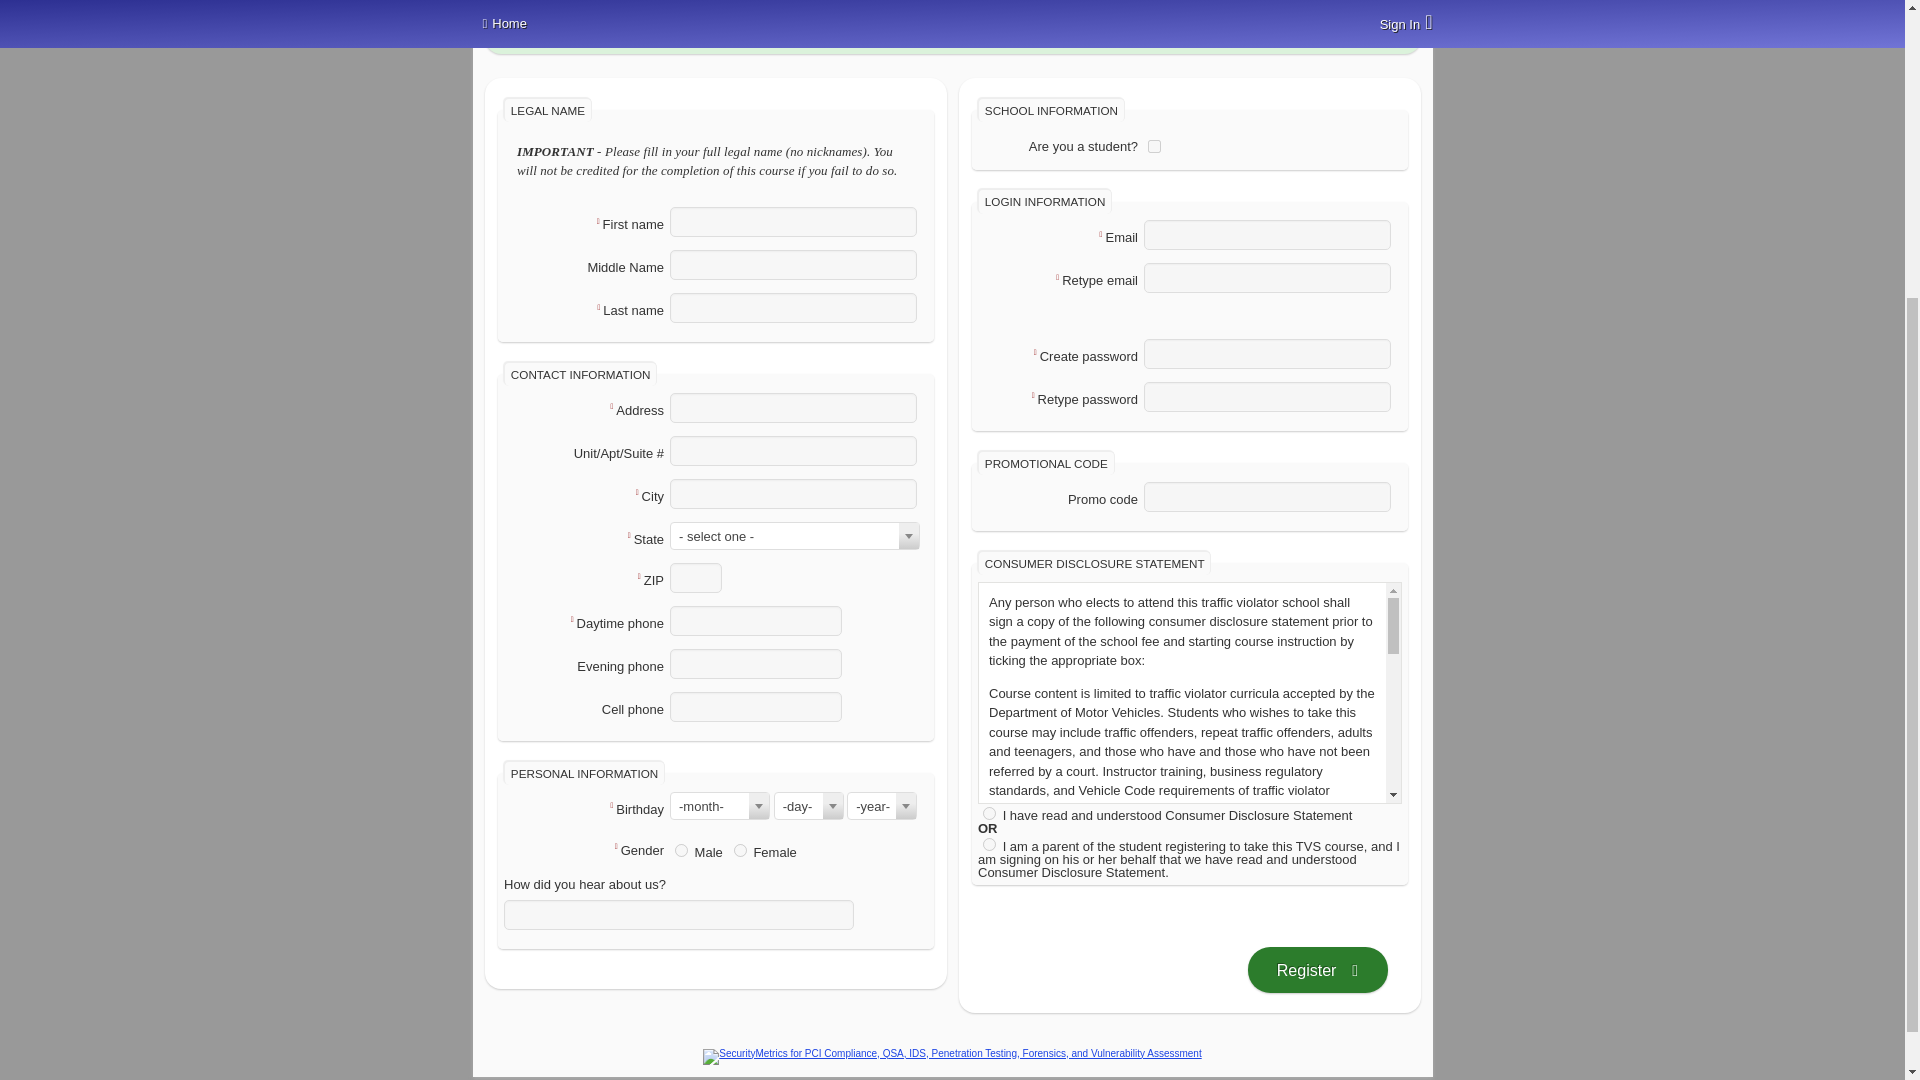 Image resolution: width=1920 pixels, height=1080 pixels. Describe the element at coordinates (990, 812) in the screenshot. I see `on` at that location.